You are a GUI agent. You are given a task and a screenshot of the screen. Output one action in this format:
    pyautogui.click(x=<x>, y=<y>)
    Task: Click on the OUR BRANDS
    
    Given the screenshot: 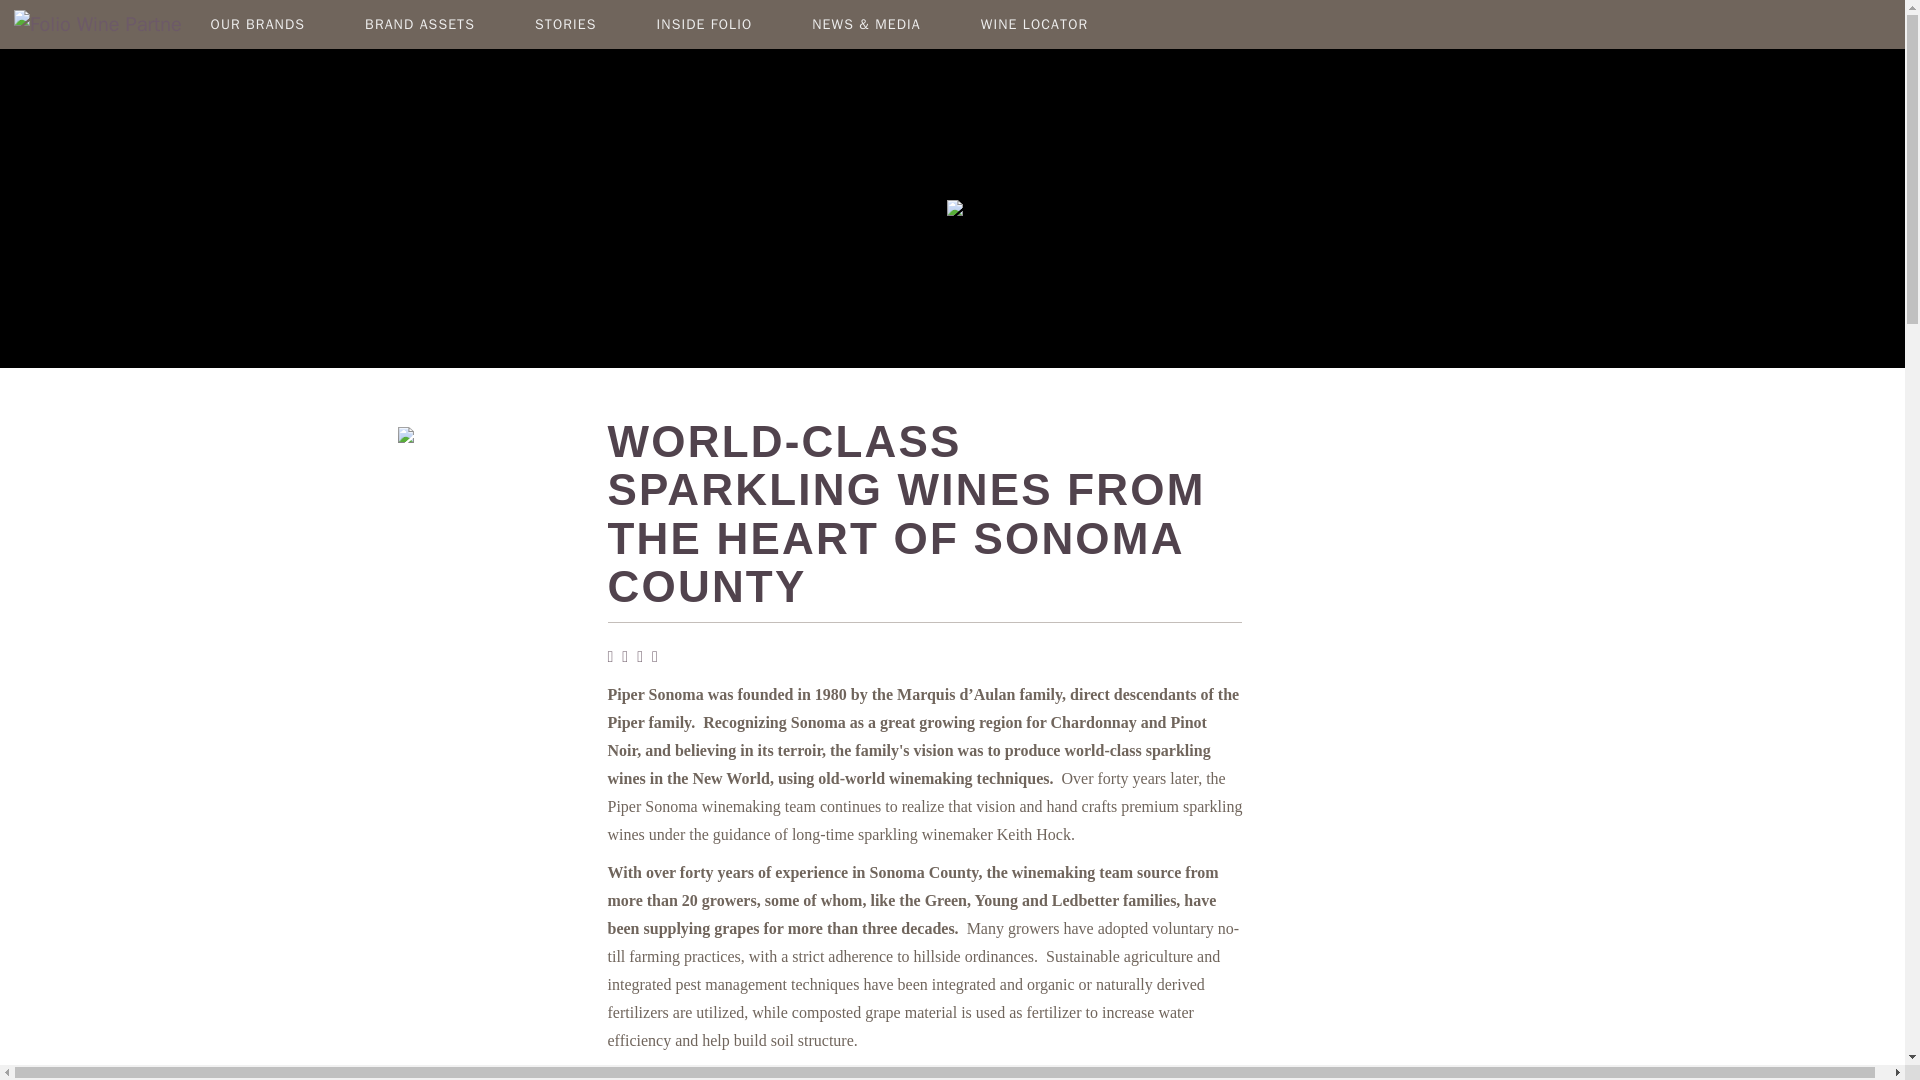 What is the action you would take?
    pyautogui.click(x=258, y=31)
    